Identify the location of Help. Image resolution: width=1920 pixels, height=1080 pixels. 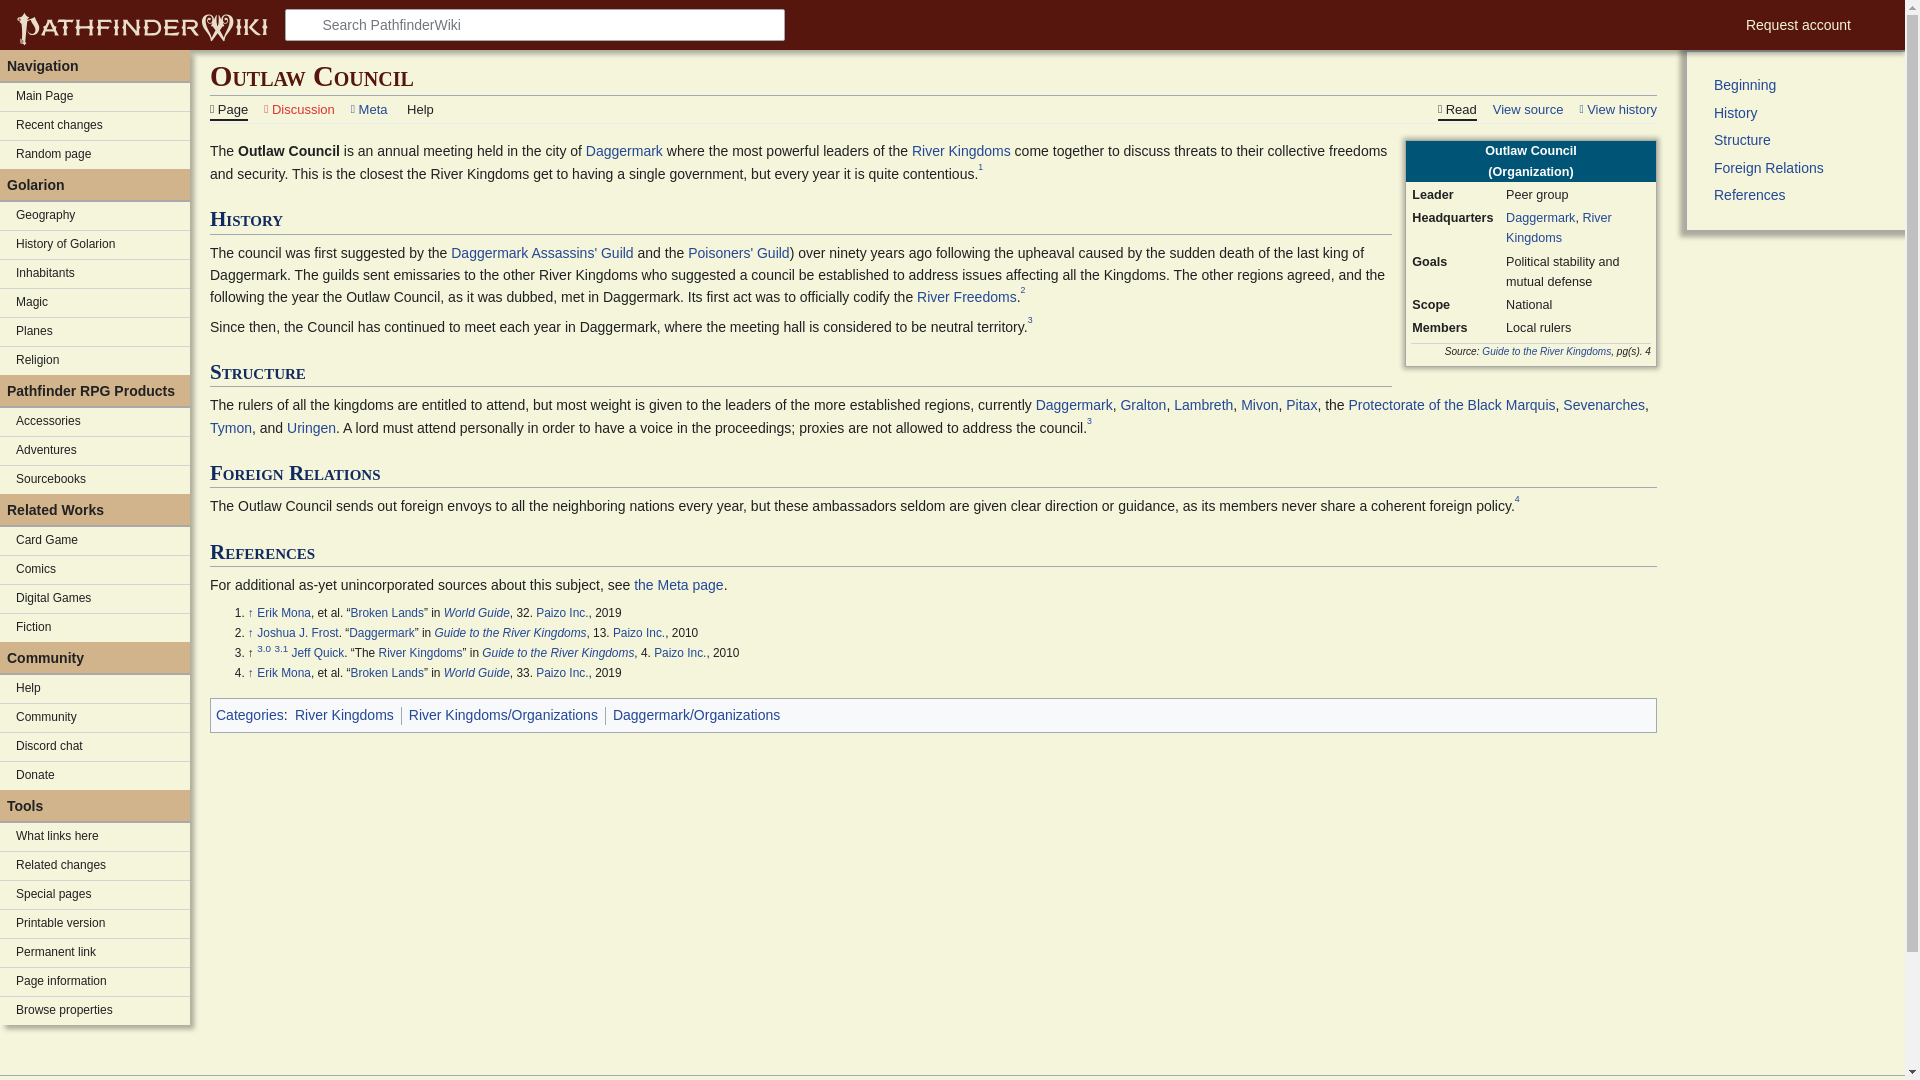
(95, 689).